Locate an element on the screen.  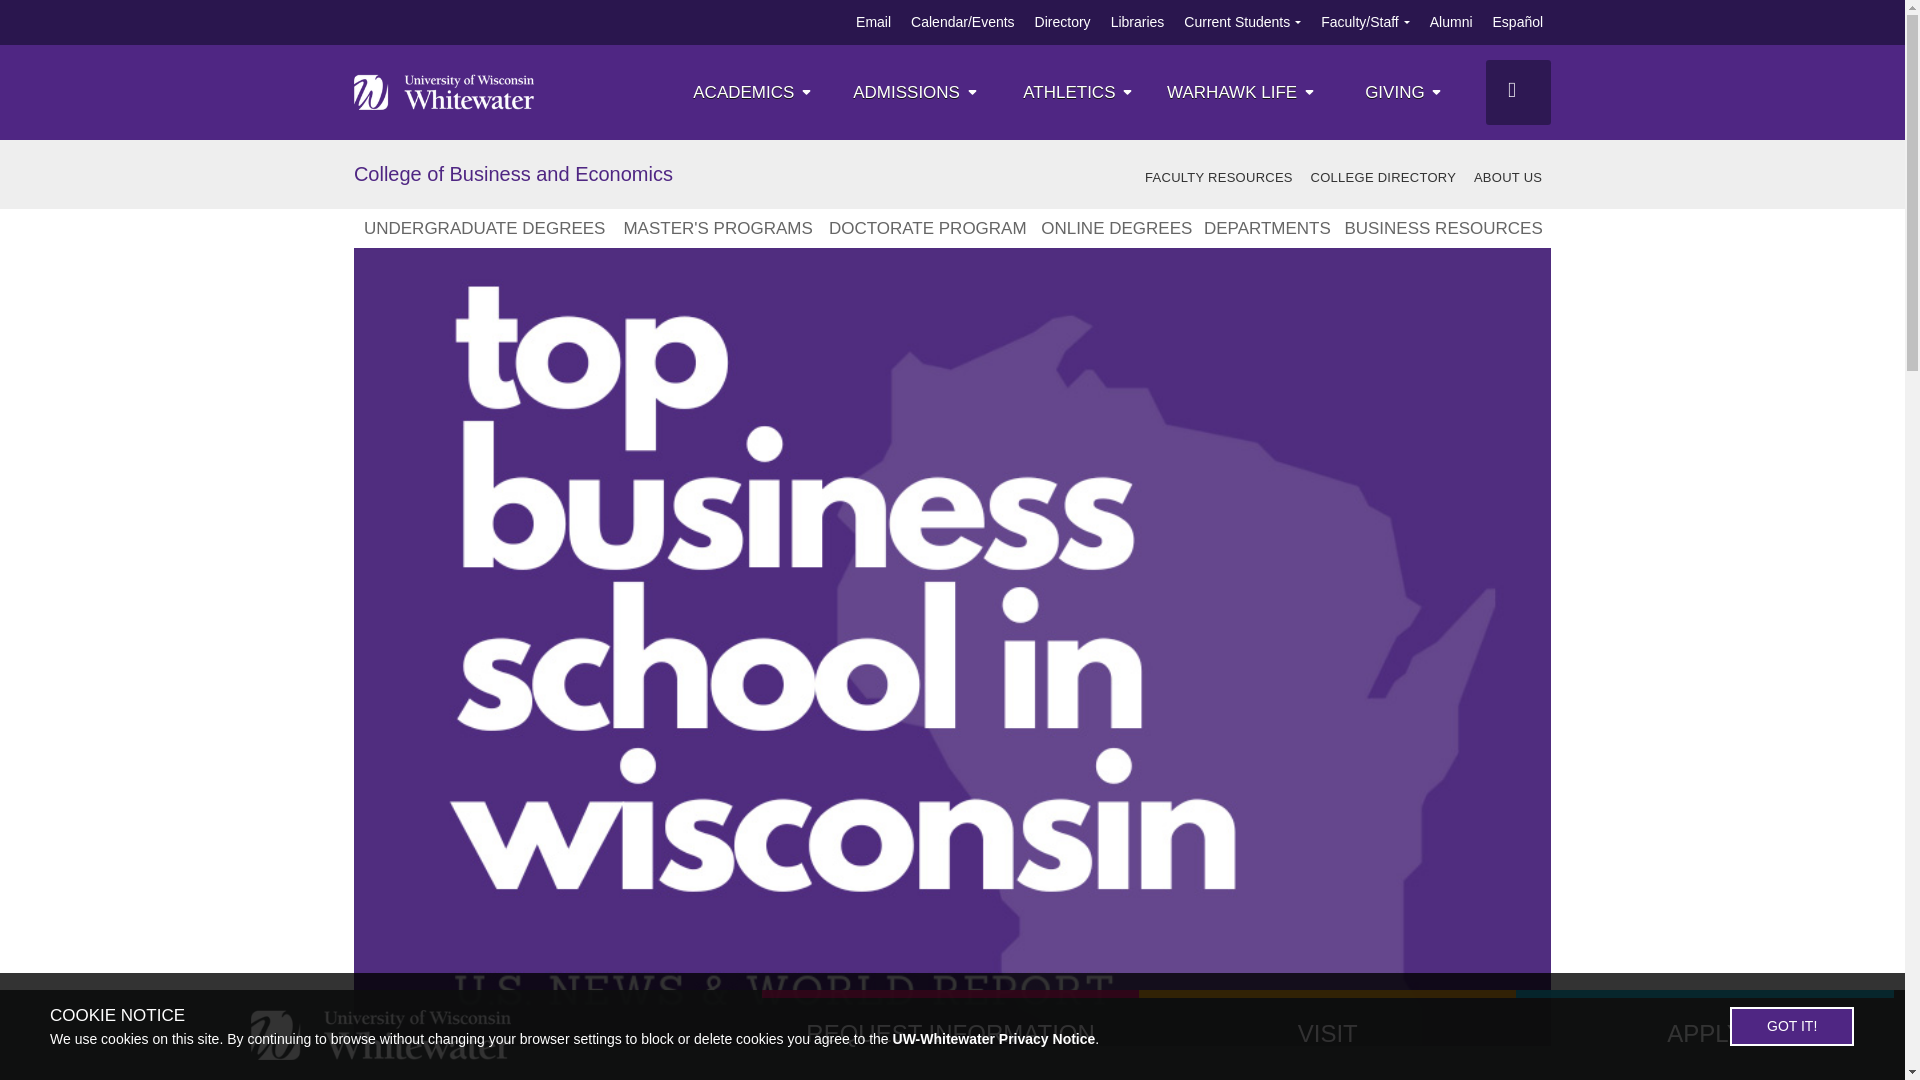
Alumni is located at coordinates (1451, 22).